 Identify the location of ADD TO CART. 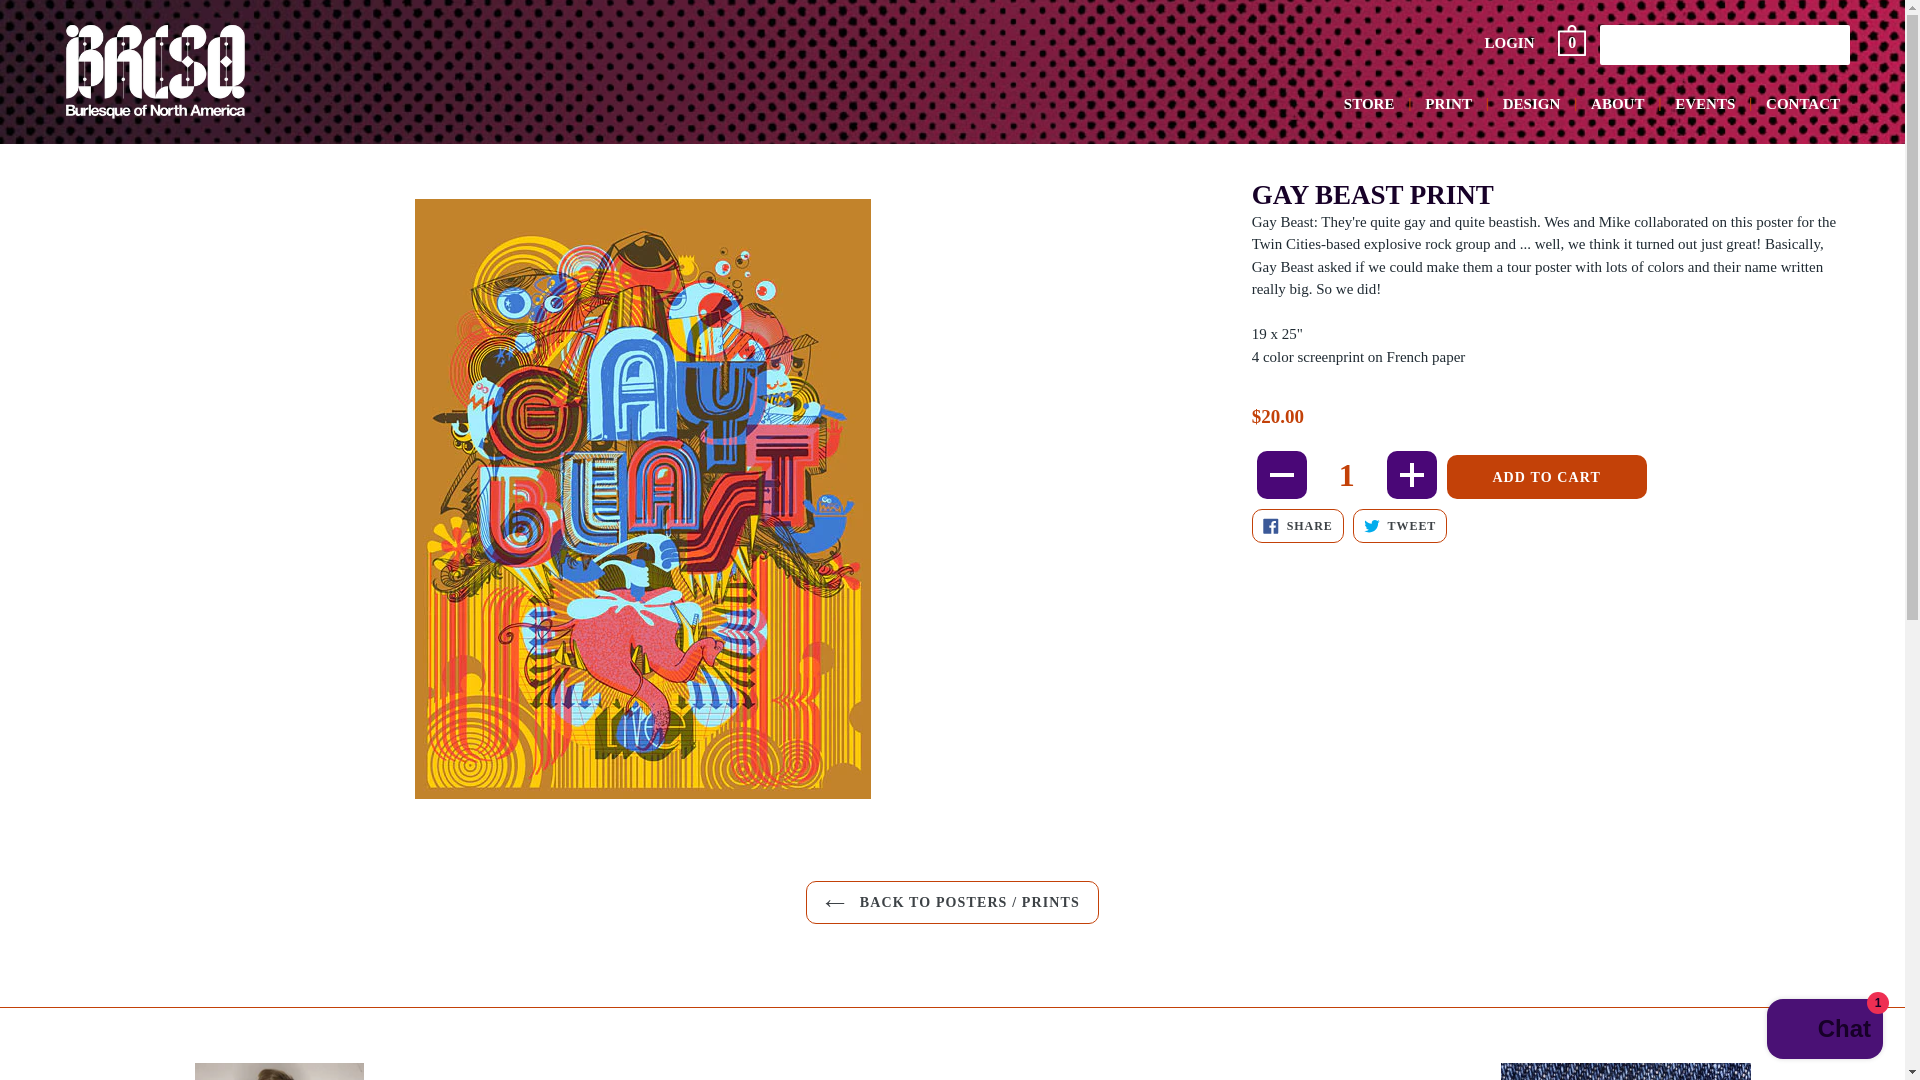
(1400, 526).